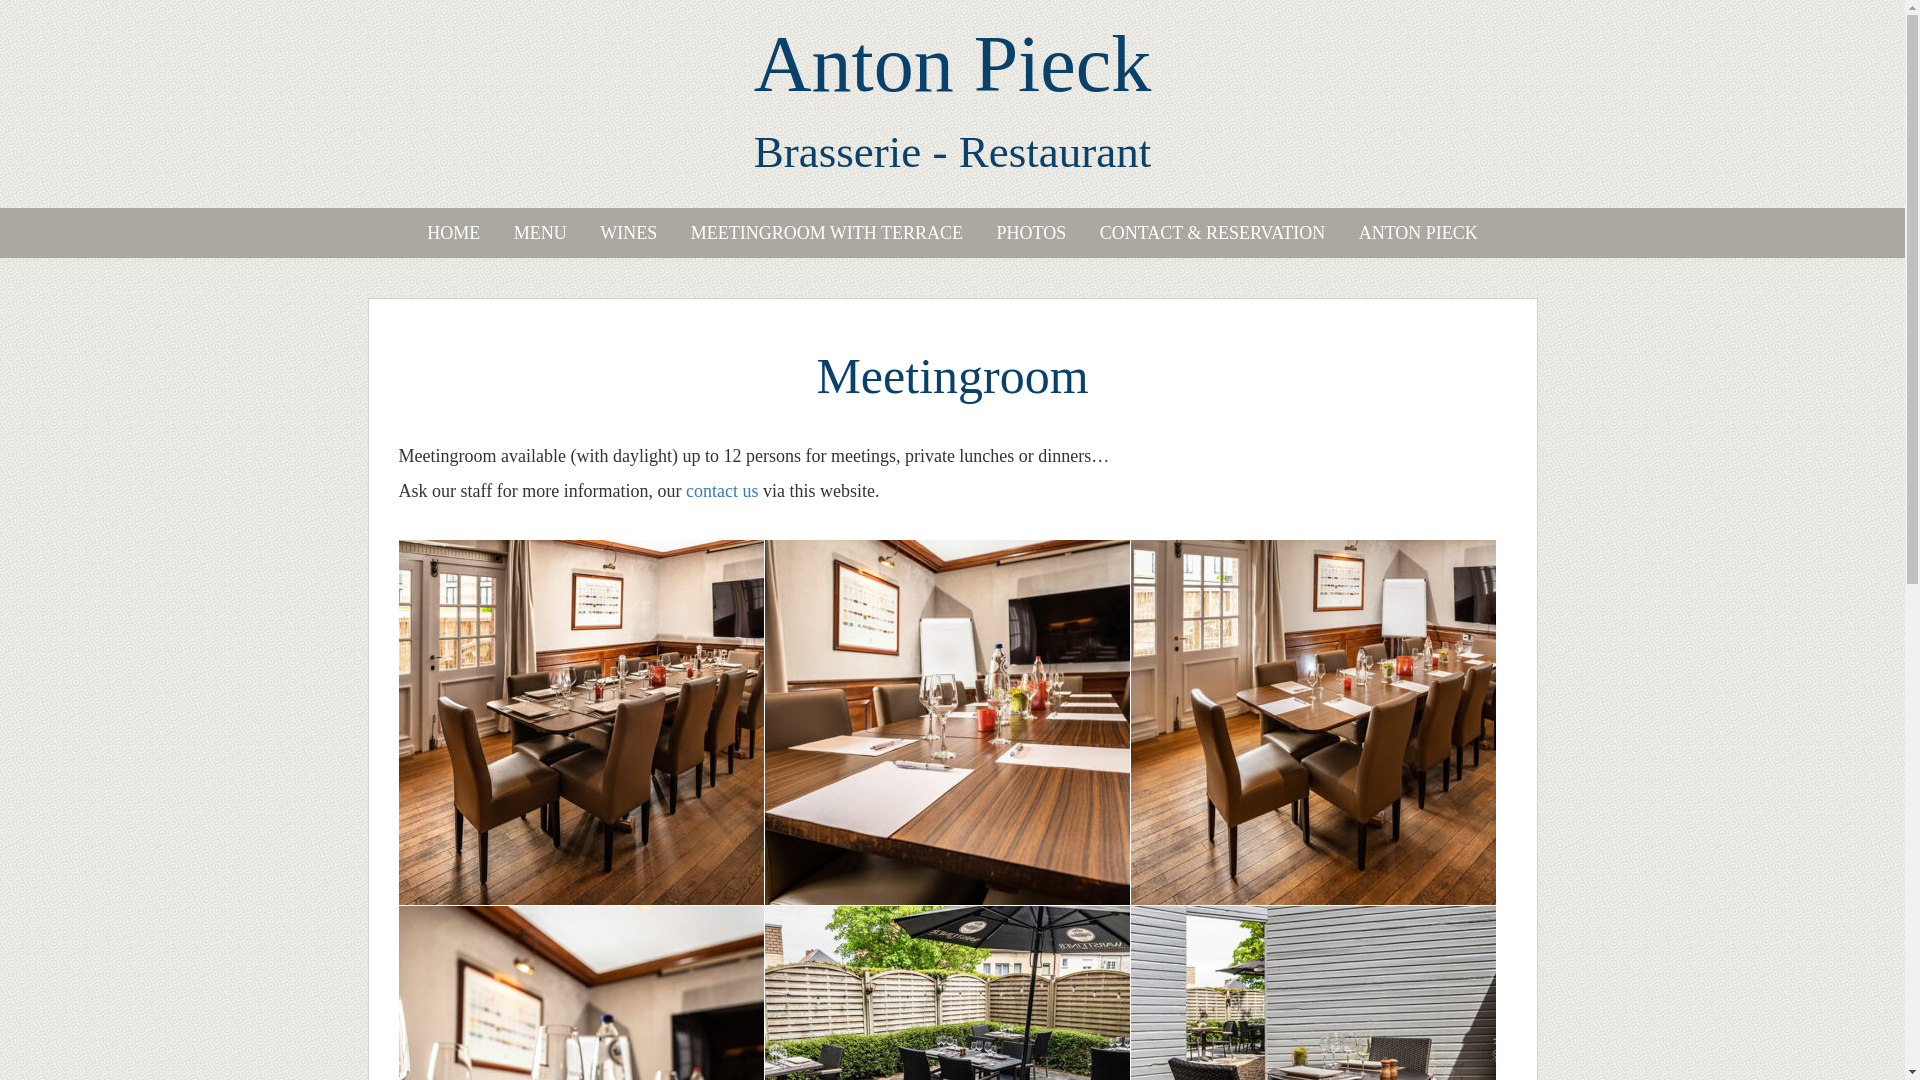 The image size is (1920, 1080). I want to click on CONTACT & RESERVATION, so click(1212, 233).